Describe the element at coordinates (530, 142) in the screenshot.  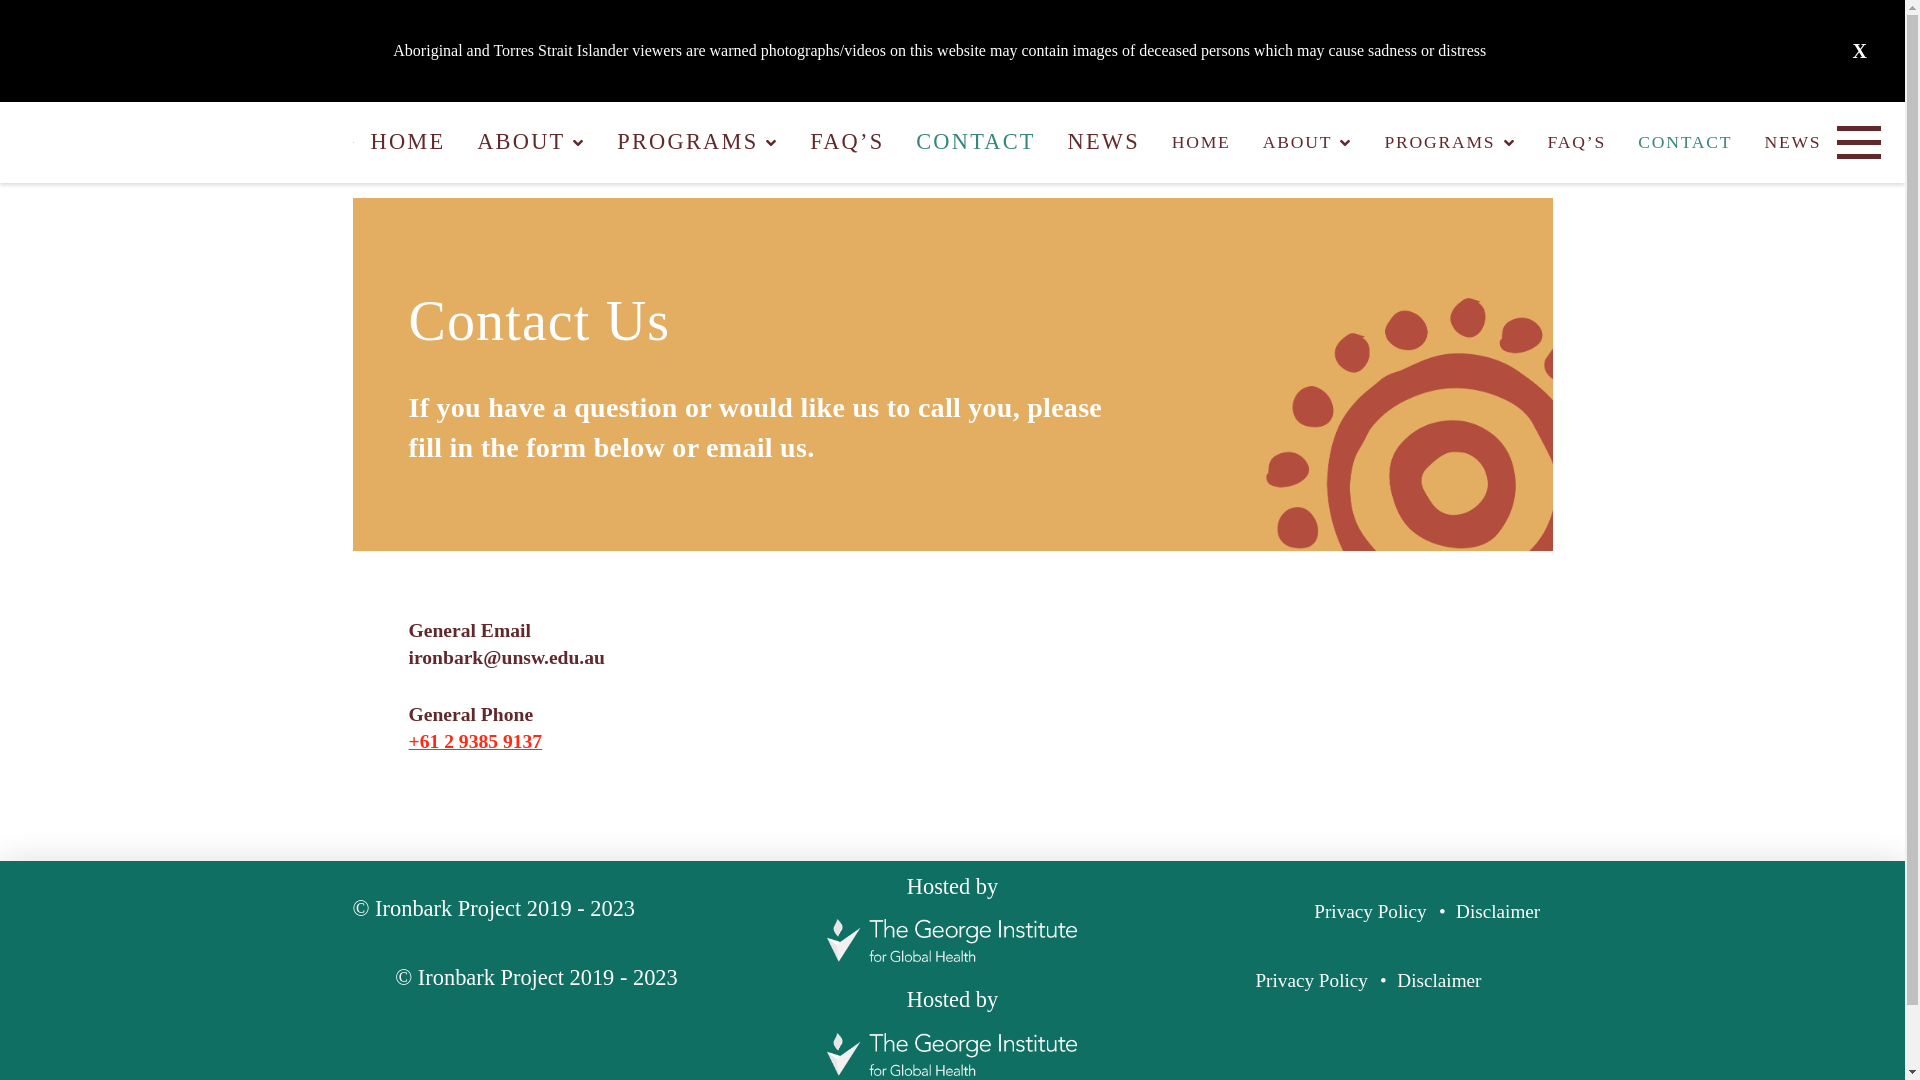
I see `ABOUT` at that location.